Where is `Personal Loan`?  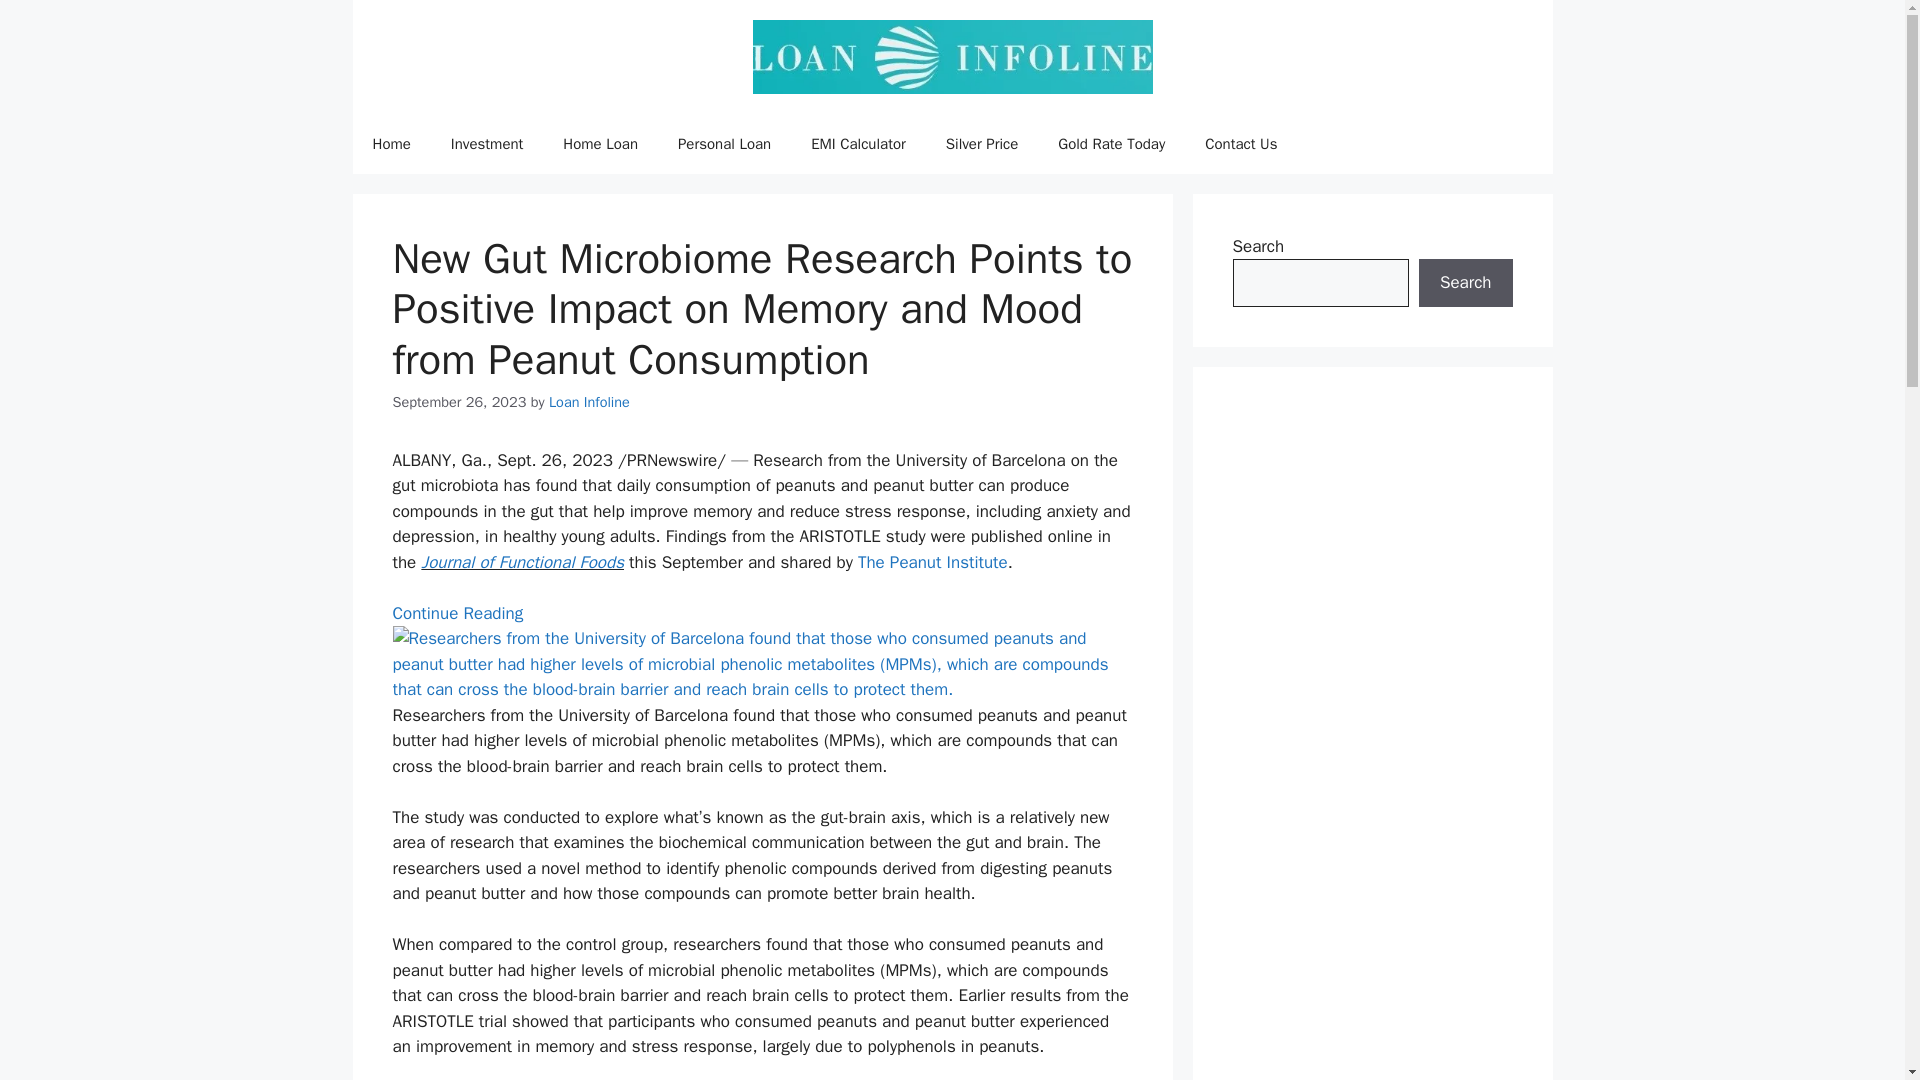
Personal Loan is located at coordinates (724, 144).